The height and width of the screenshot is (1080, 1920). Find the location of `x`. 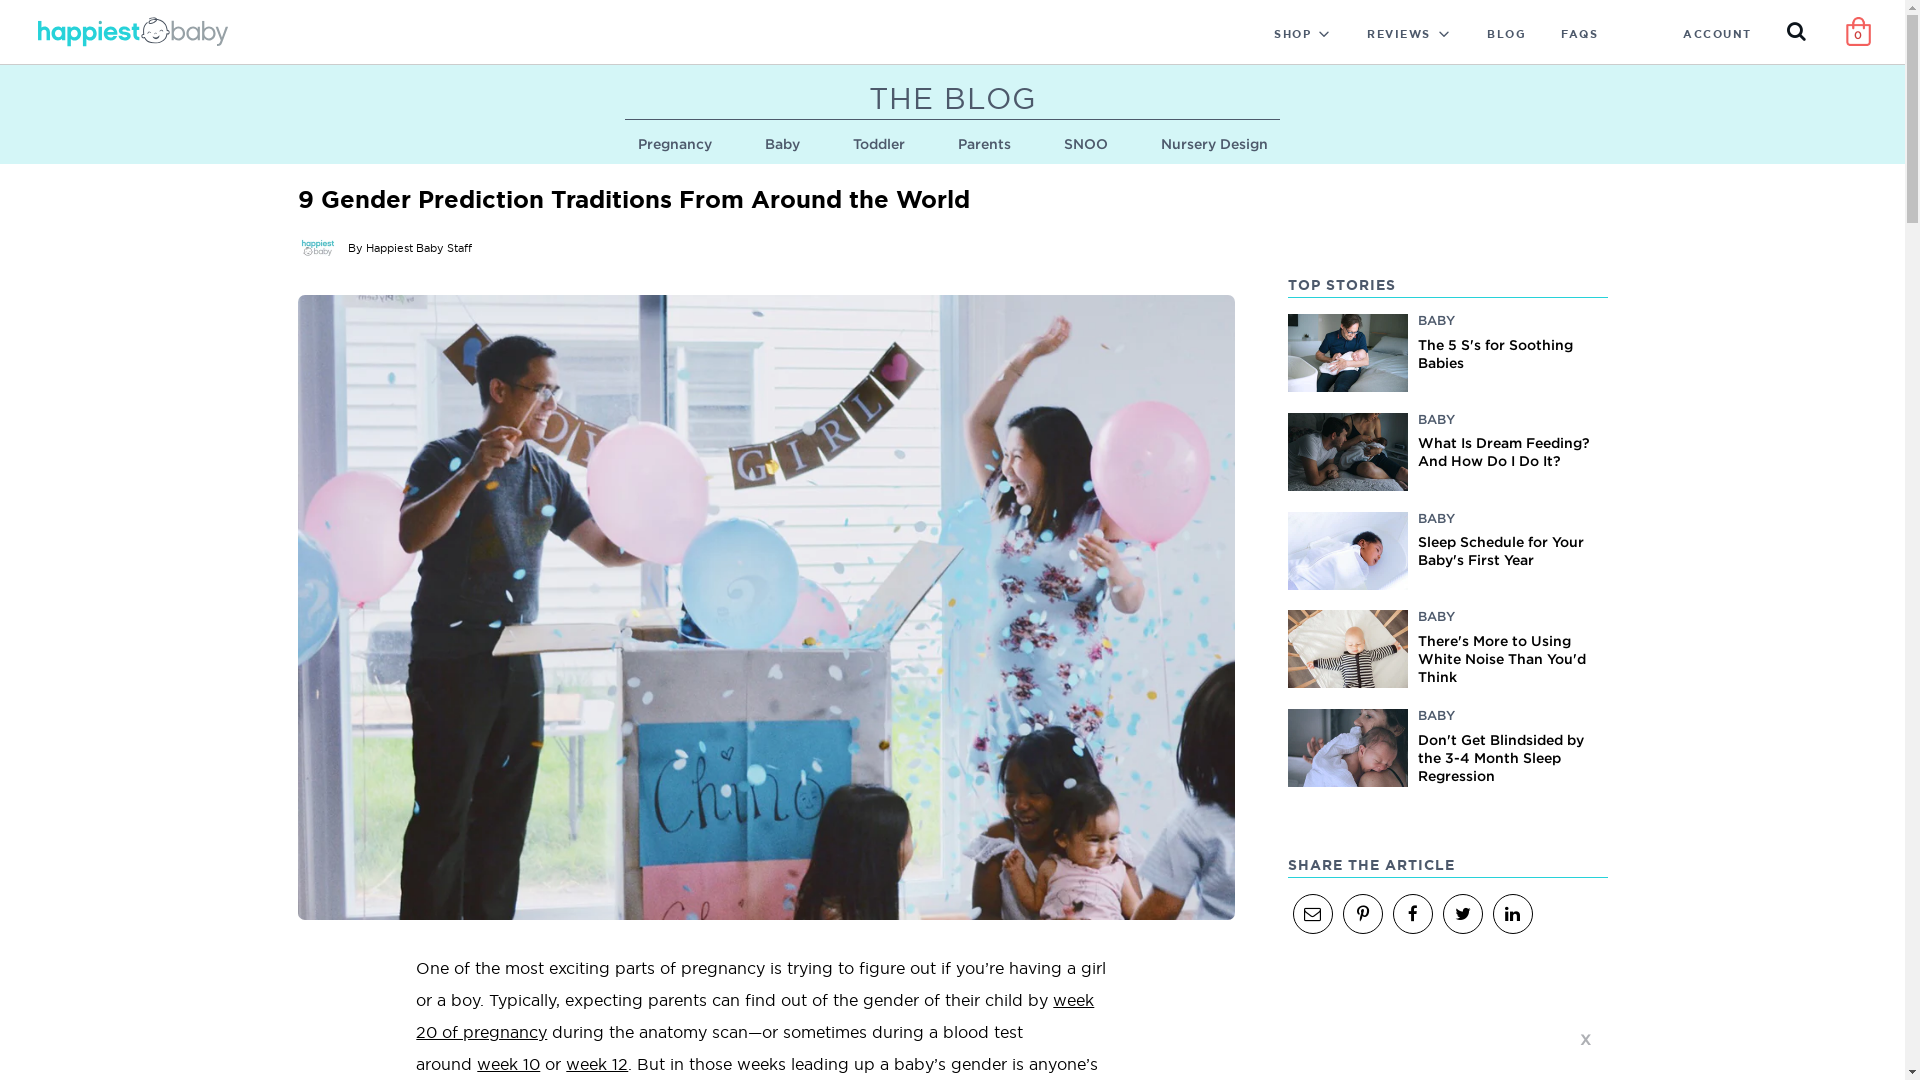

x is located at coordinates (1586, 1038).